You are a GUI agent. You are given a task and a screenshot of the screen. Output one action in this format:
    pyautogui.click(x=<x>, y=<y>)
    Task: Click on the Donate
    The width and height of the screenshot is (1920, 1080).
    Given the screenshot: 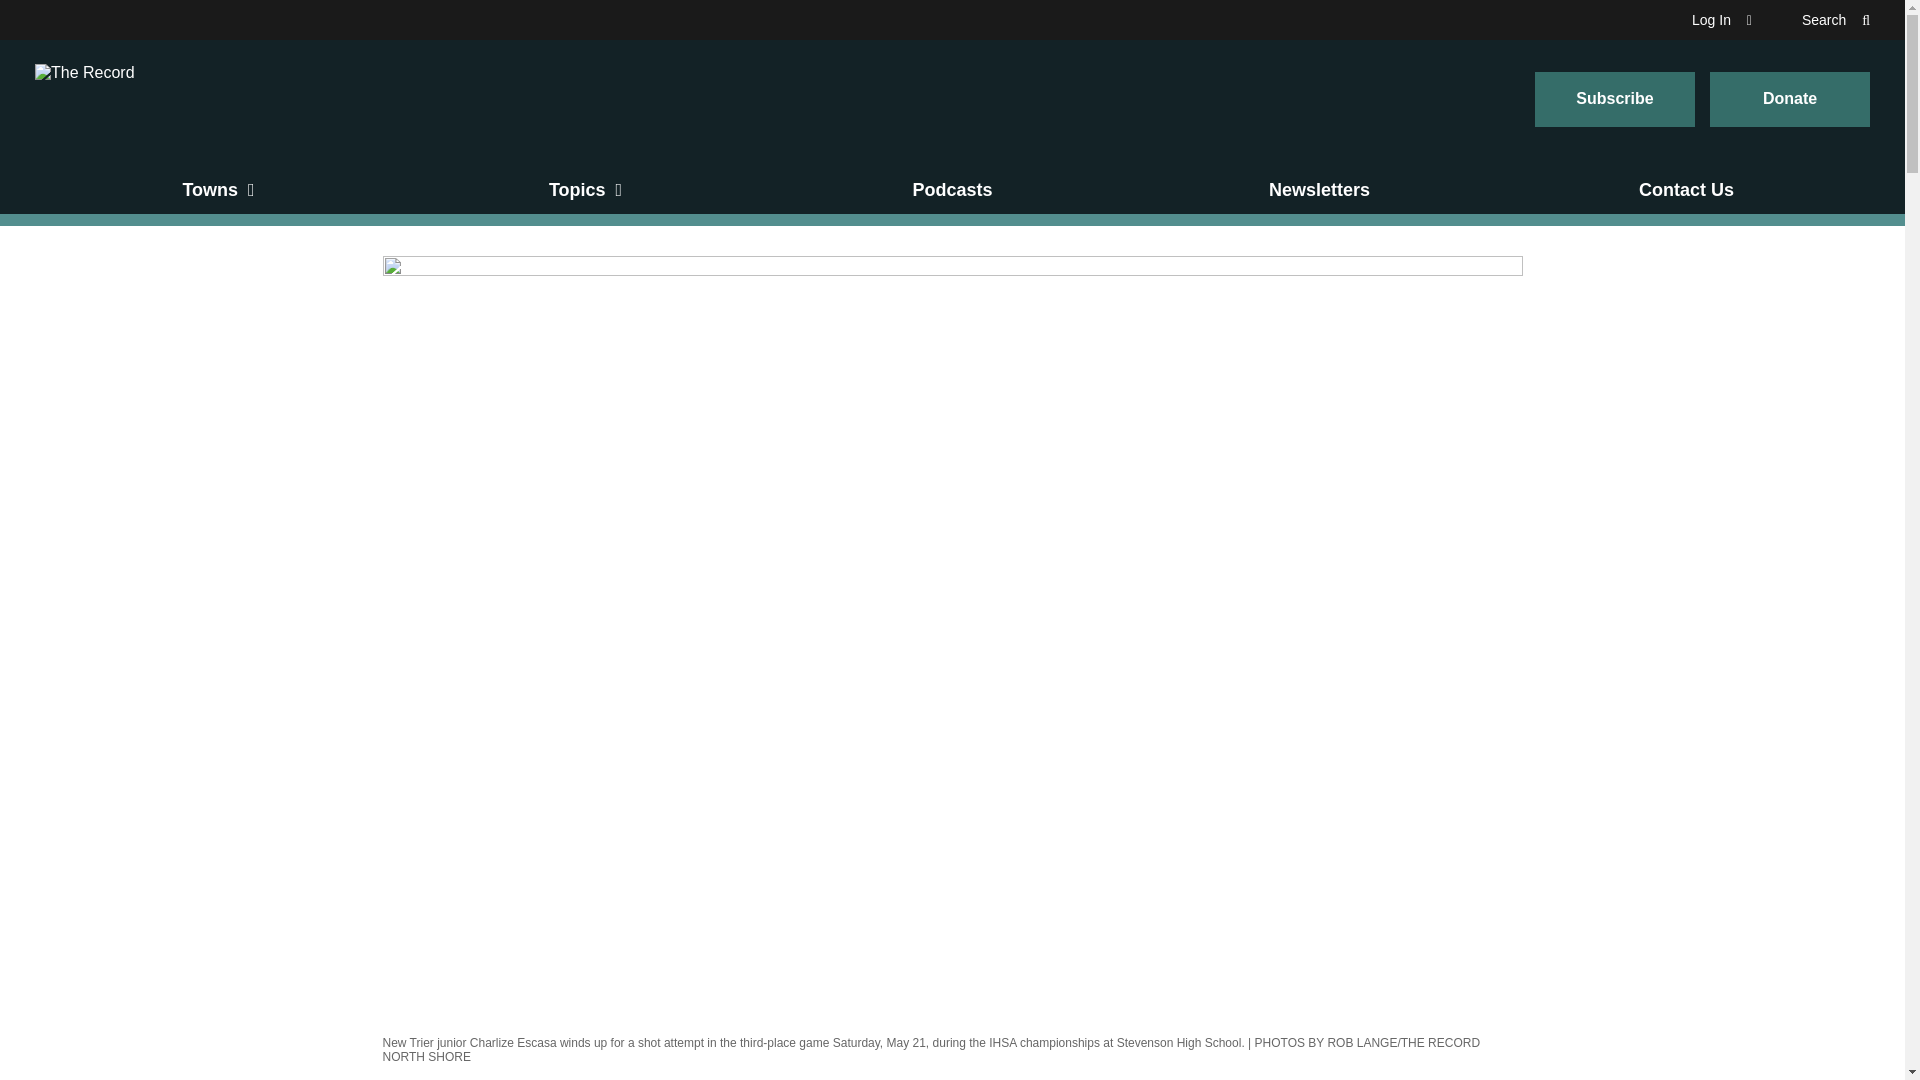 What is the action you would take?
    pyautogui.click(x=1790, y=100)
    